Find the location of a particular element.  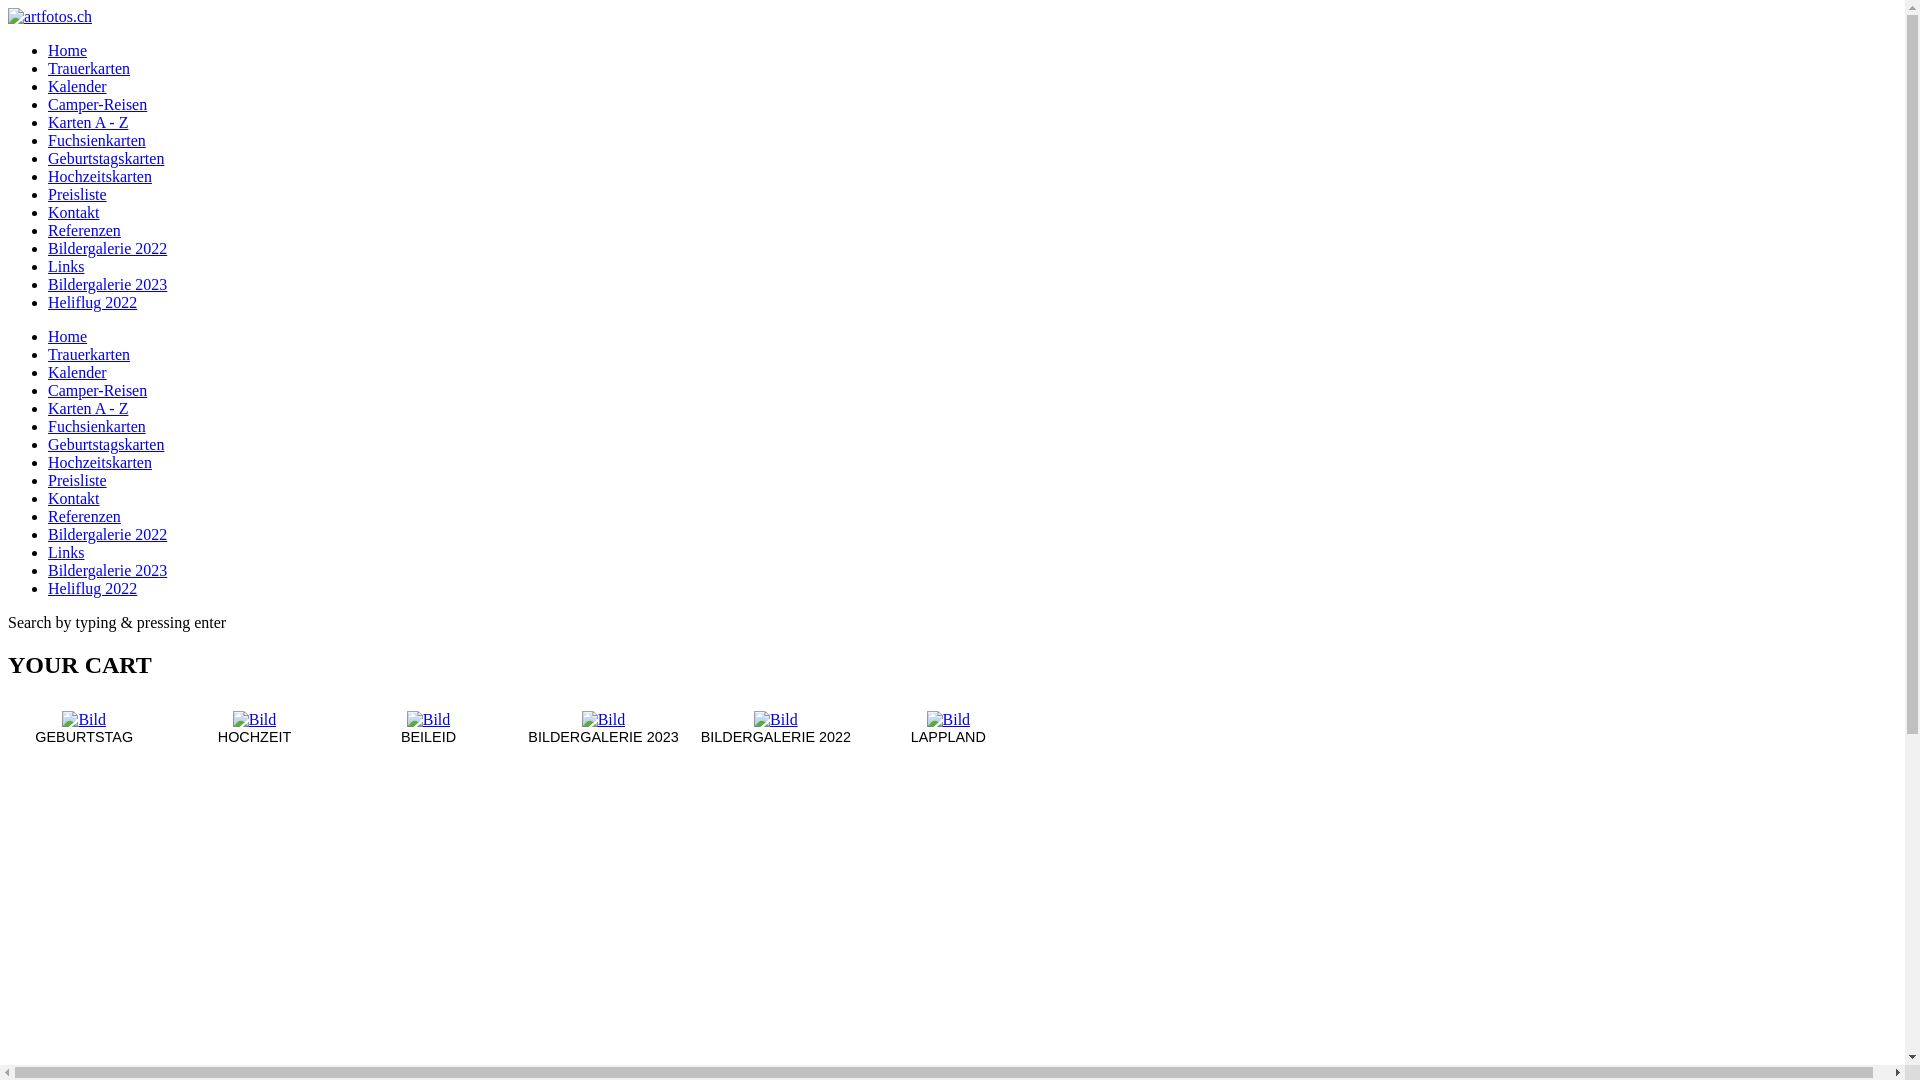

Bildergalerie 2022 is located at coordinates (108, 534).